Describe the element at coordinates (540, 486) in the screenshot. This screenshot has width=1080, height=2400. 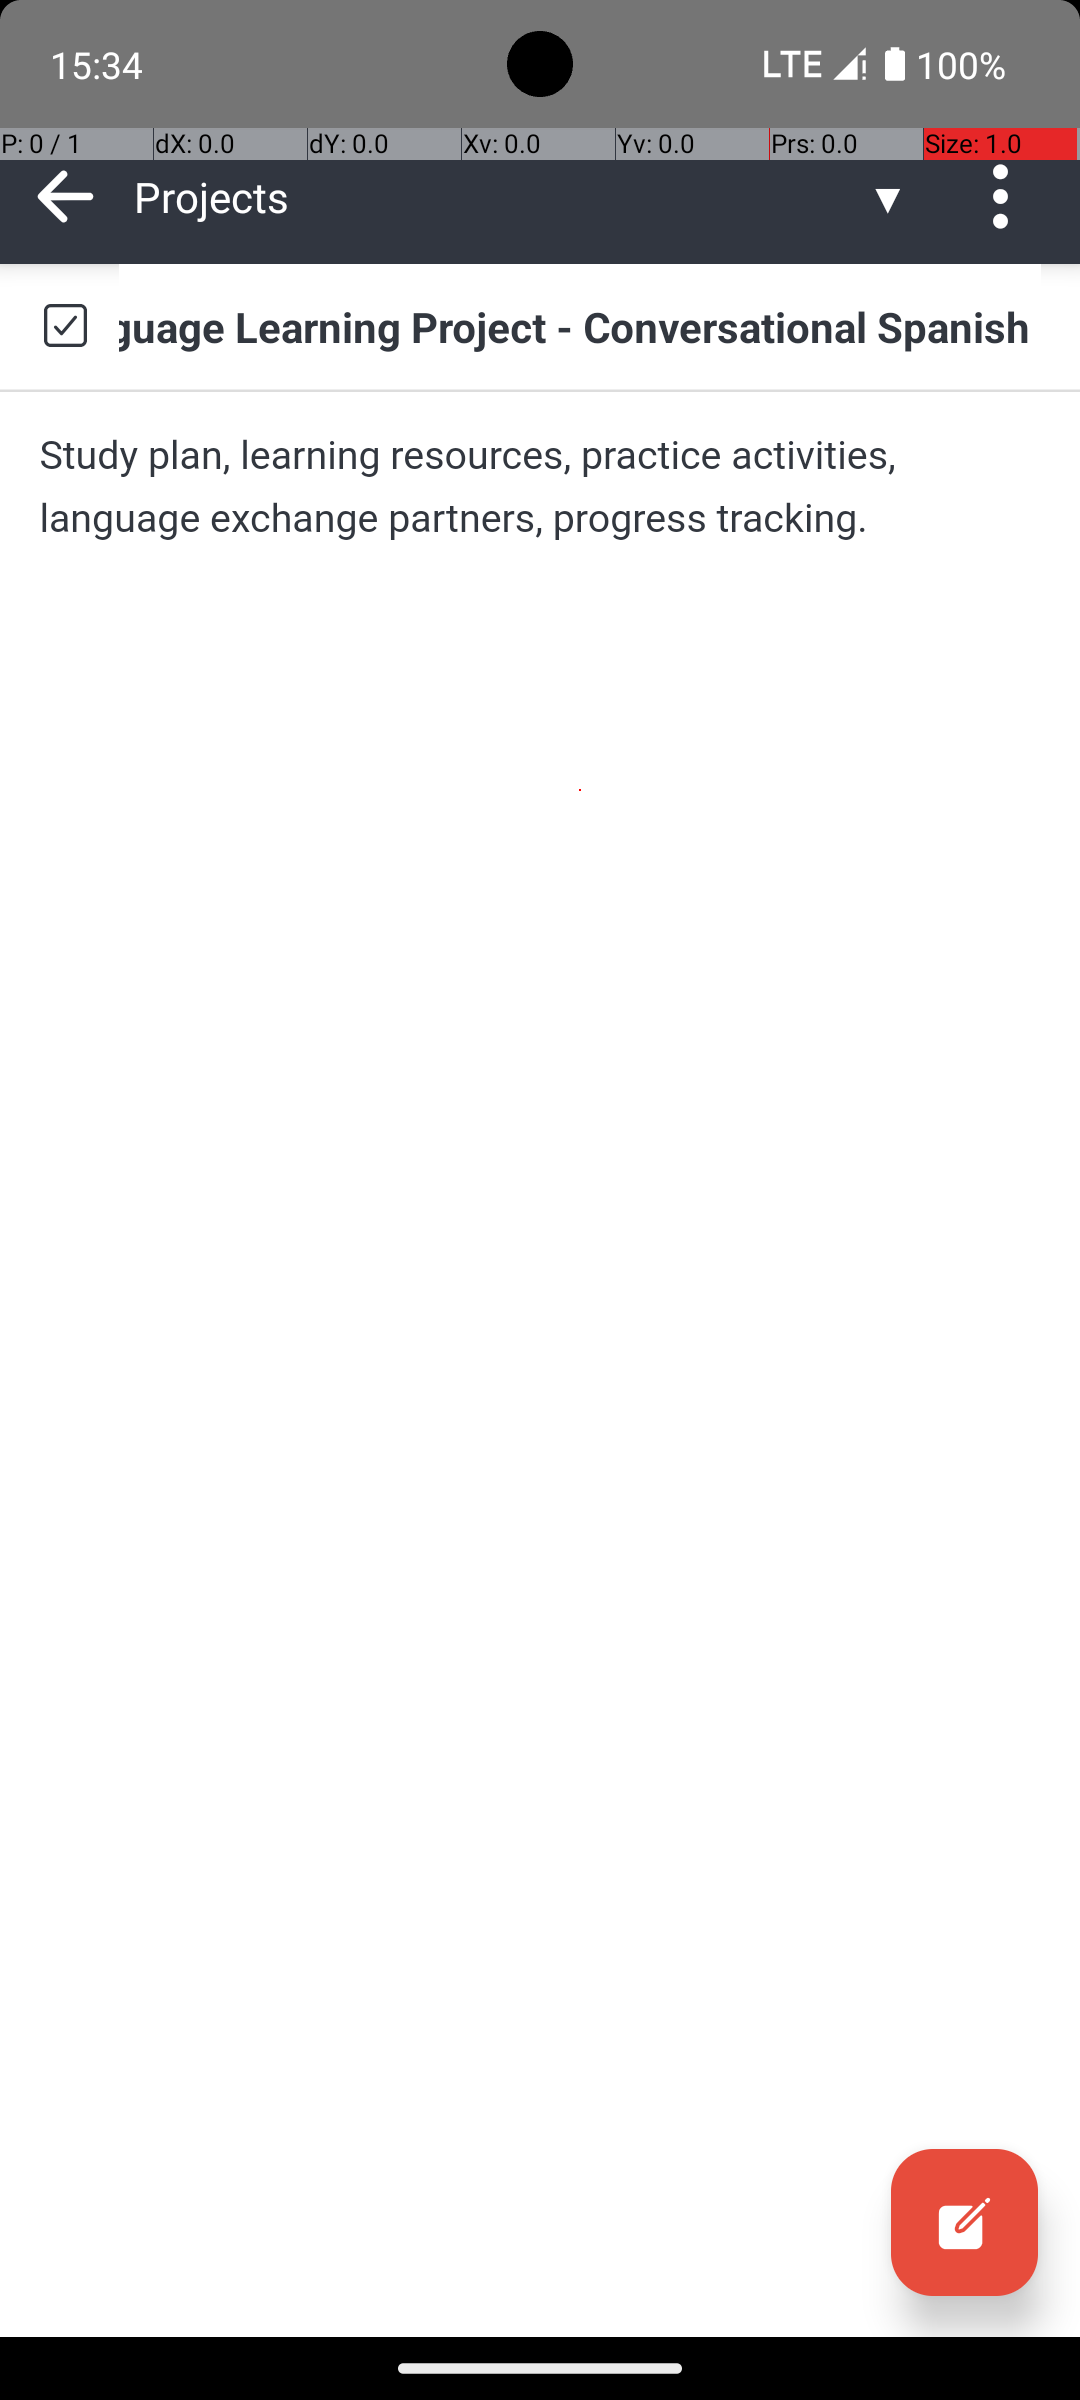
I see `Study plan, learning resources, practice activities, language exchange partners, progress tracking.` at that location.